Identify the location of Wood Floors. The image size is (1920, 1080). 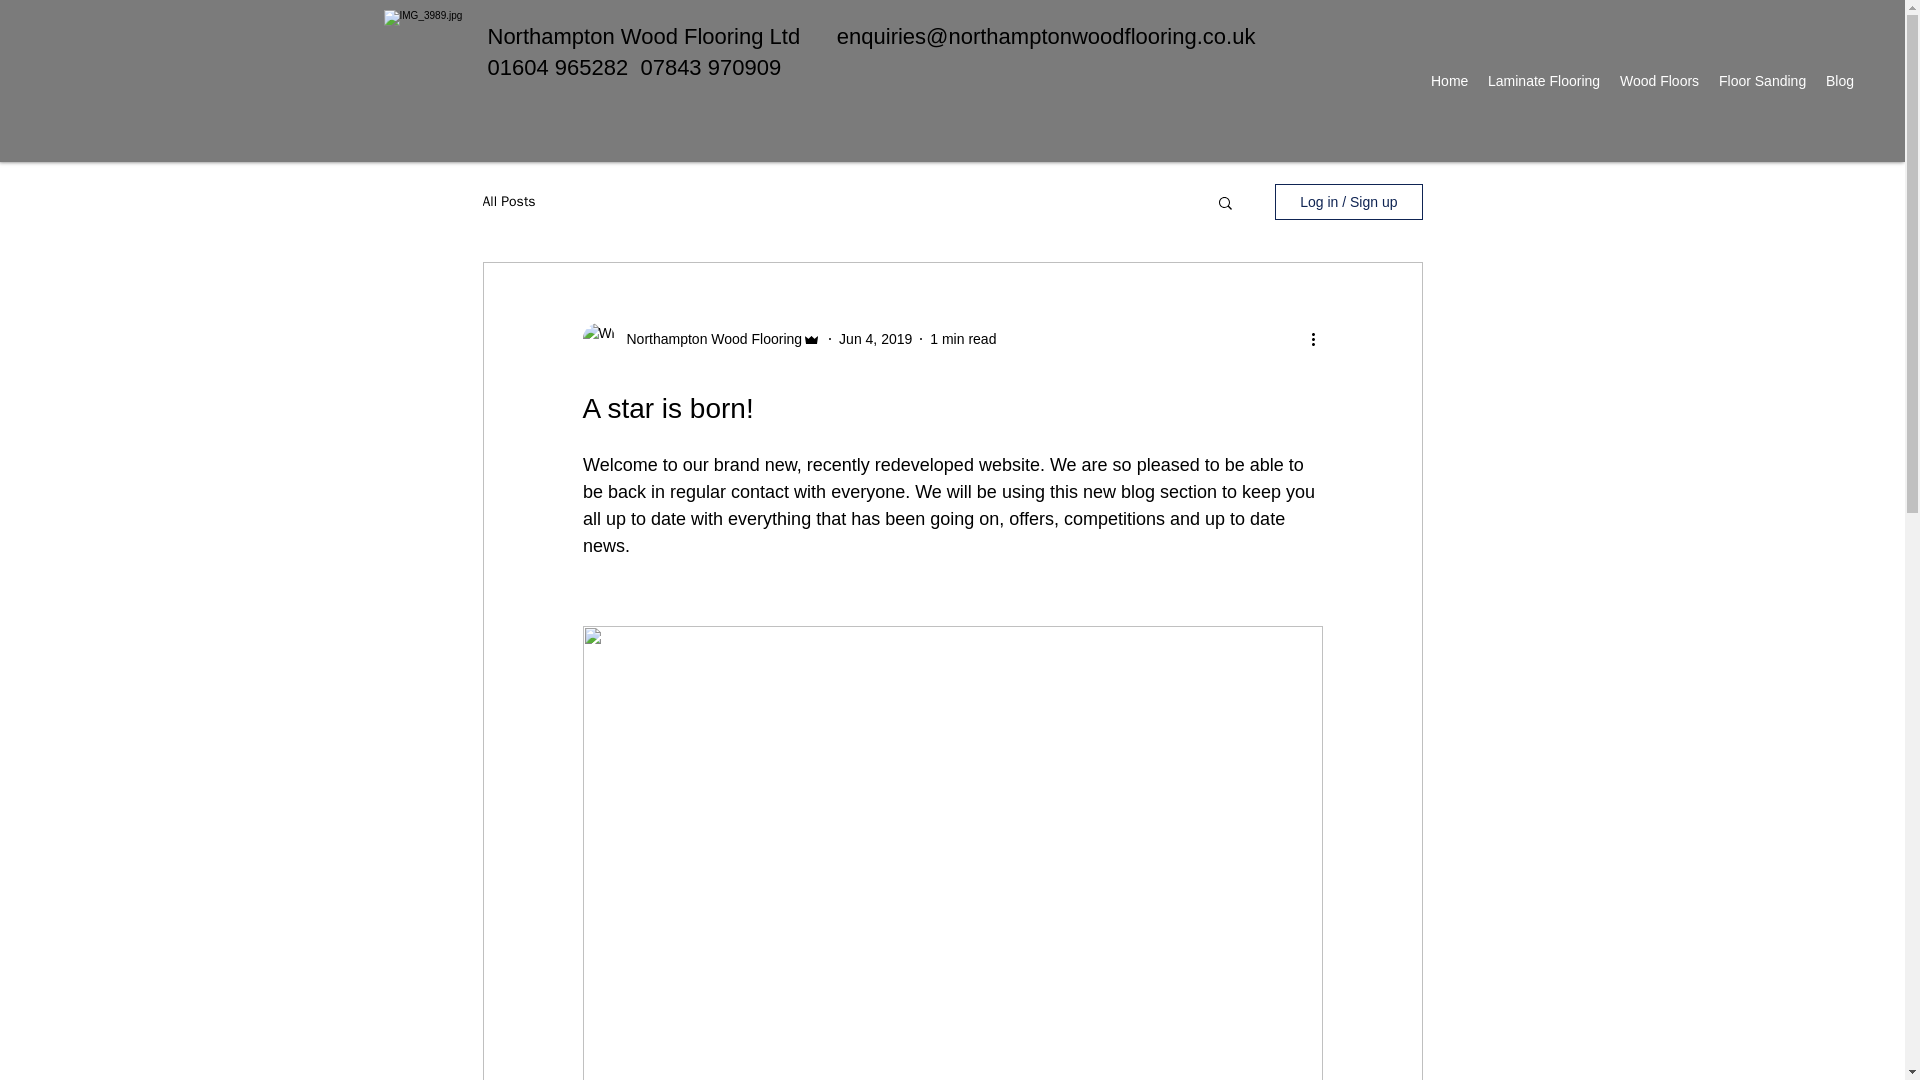
(1659, 80).